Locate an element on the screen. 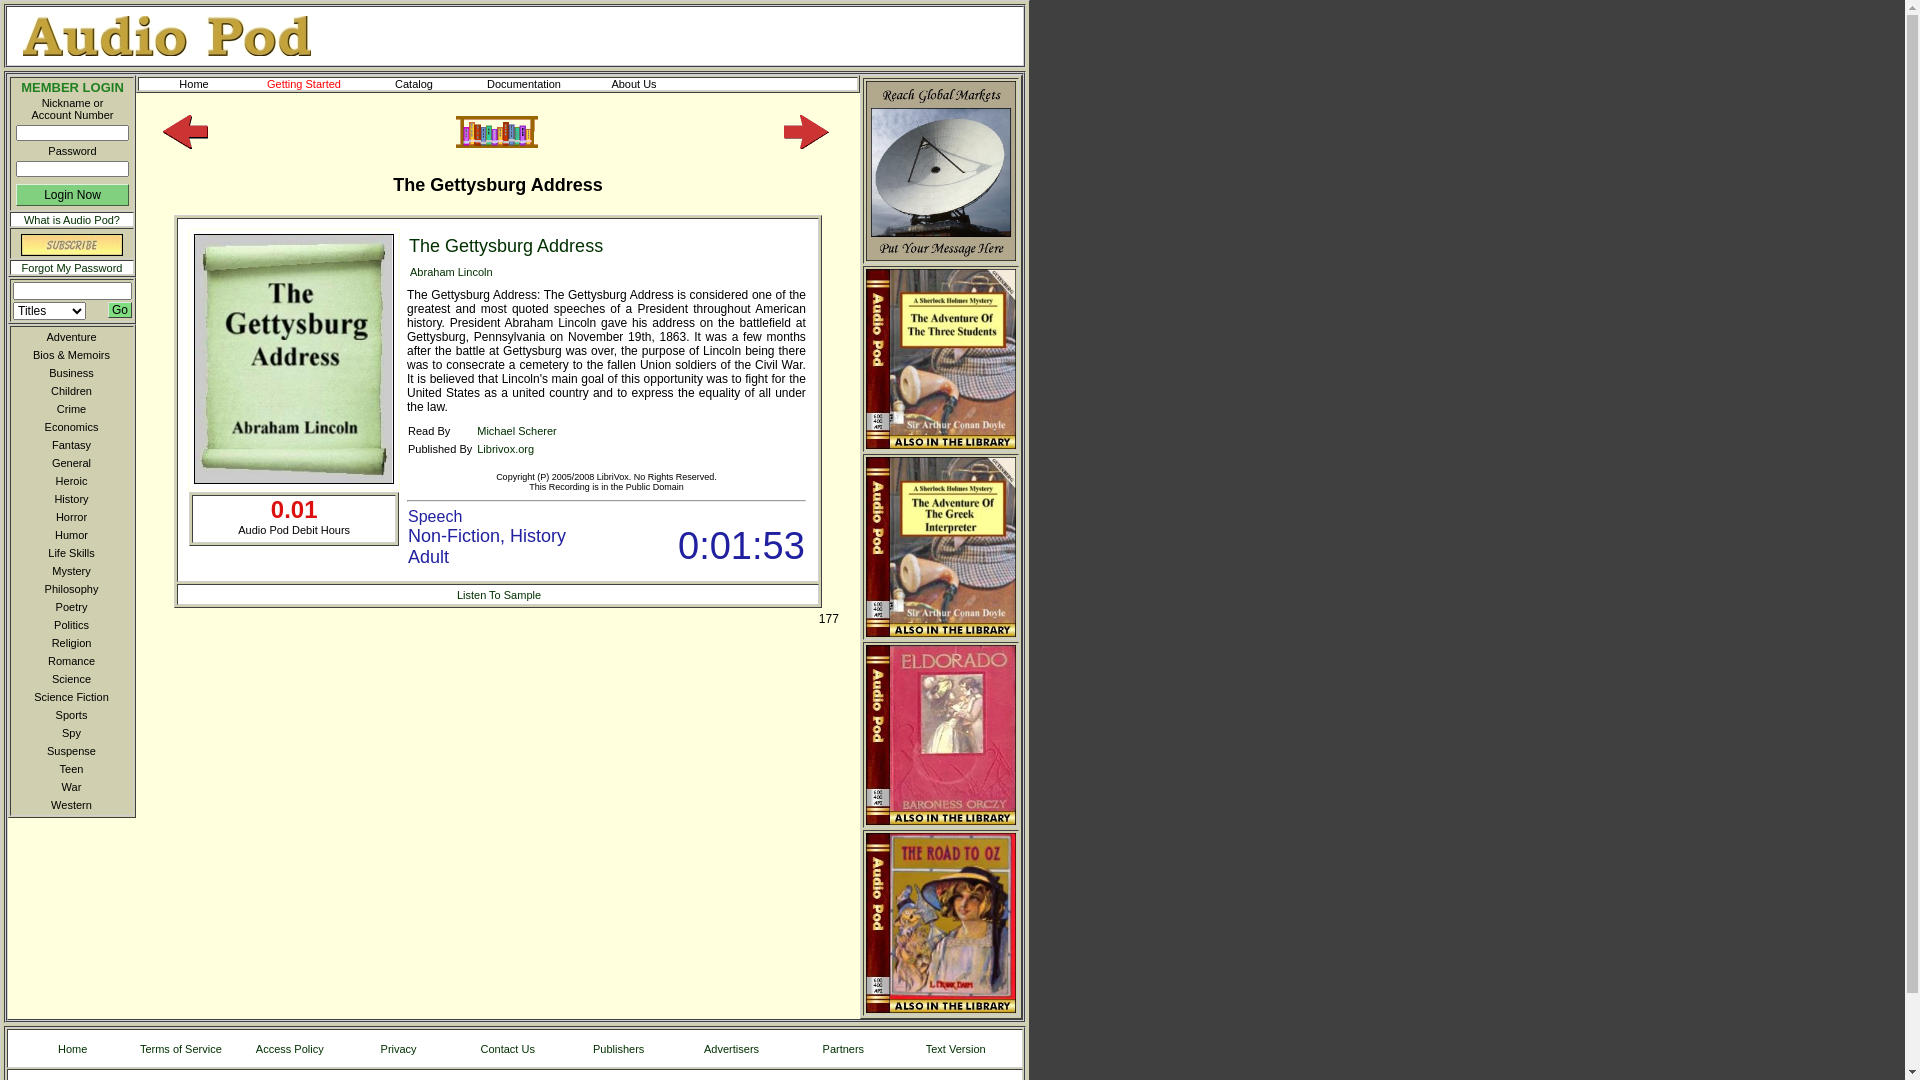  Economics is located at coordinates (69, 427).